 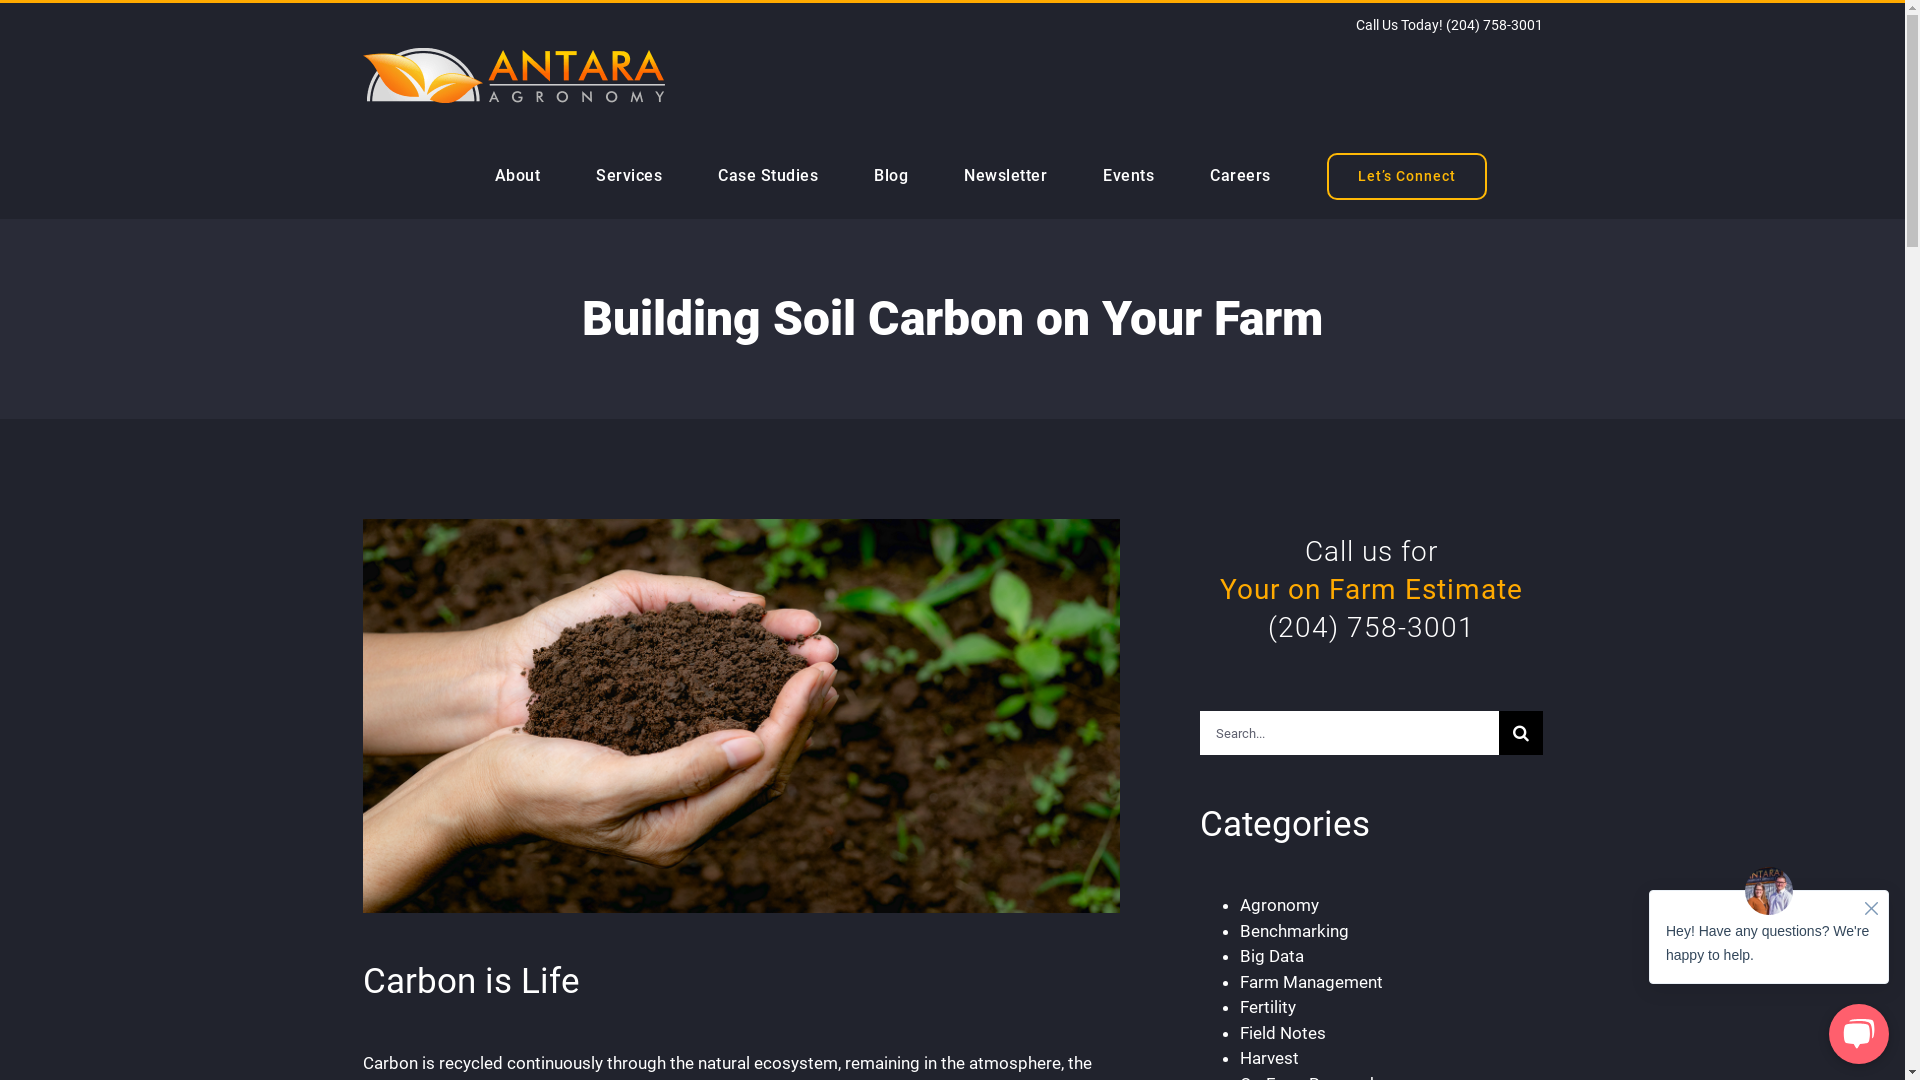 What do you see at coordinates (1312, 982) in the screenshot?
I see `Farm Management` at bounding box center [1312, 982].